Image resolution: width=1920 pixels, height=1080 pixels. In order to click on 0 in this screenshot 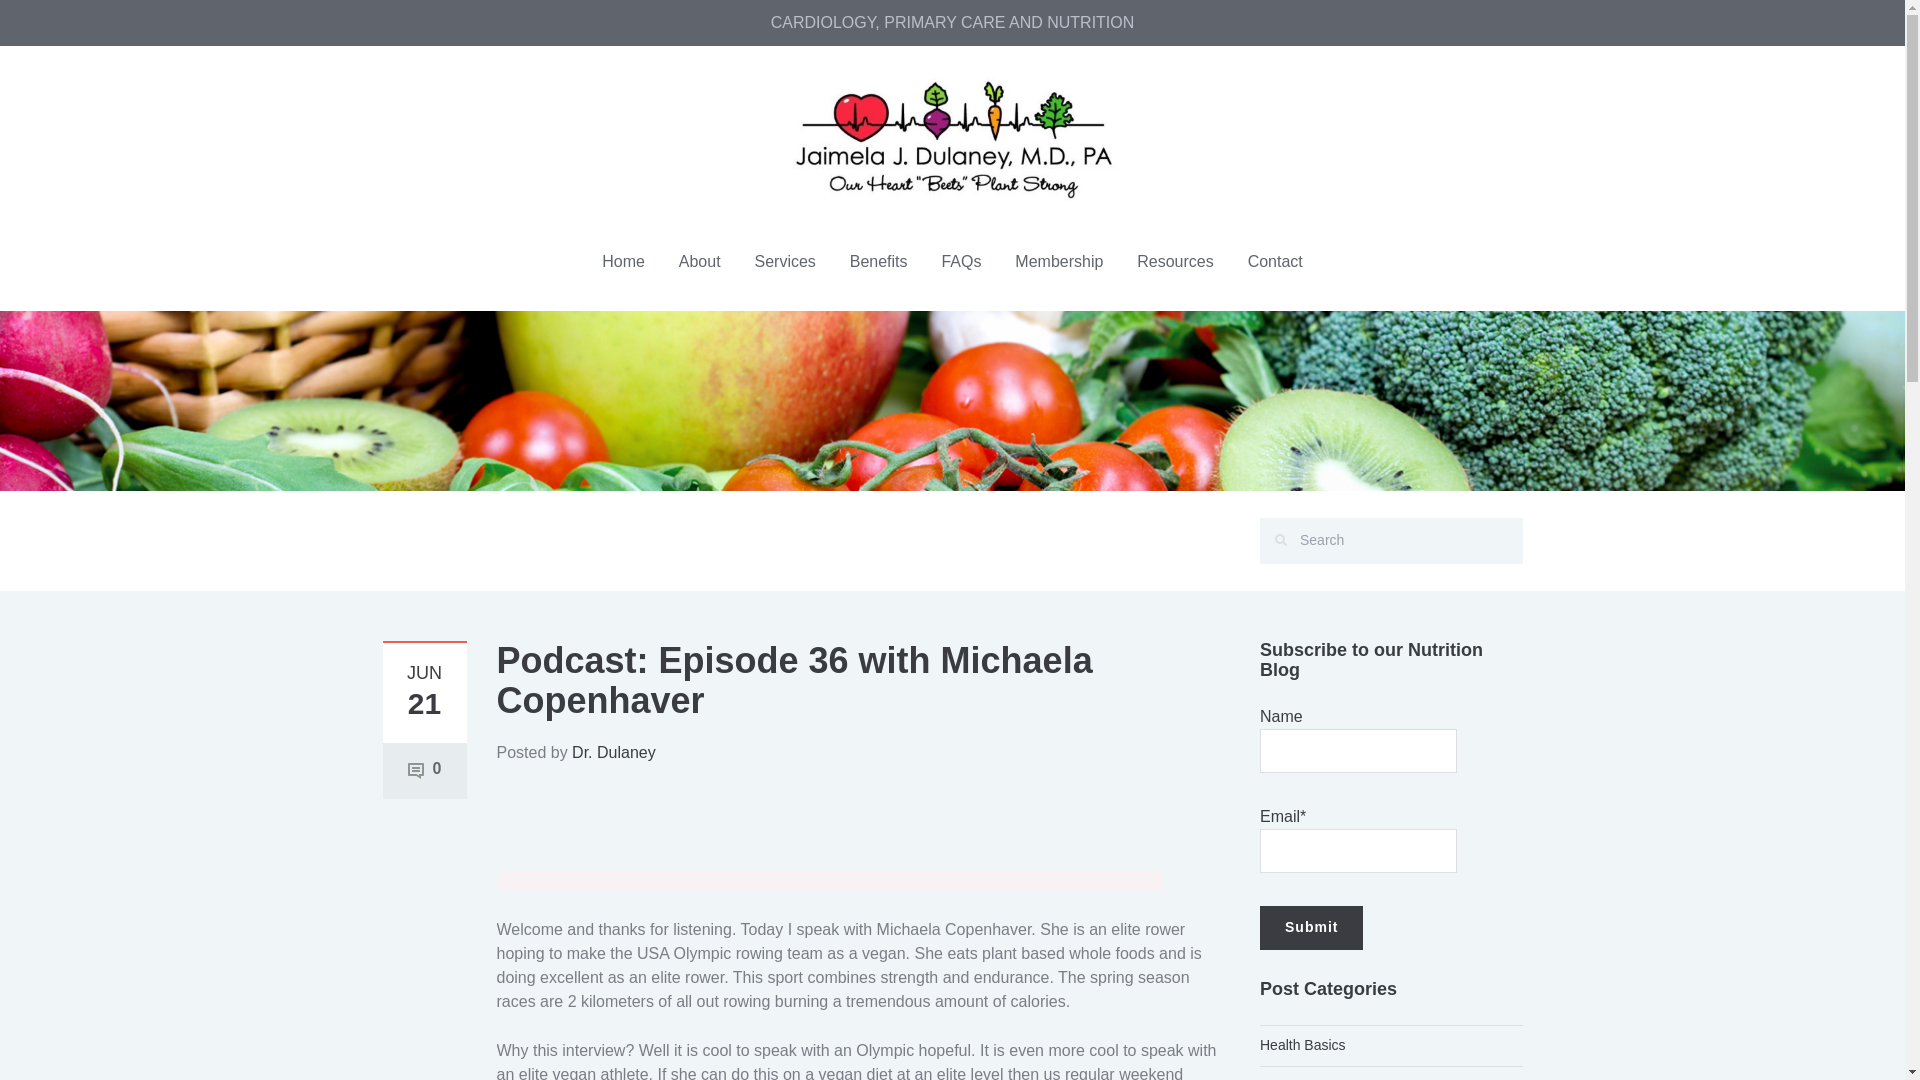, I will do `click(424, 768)`.